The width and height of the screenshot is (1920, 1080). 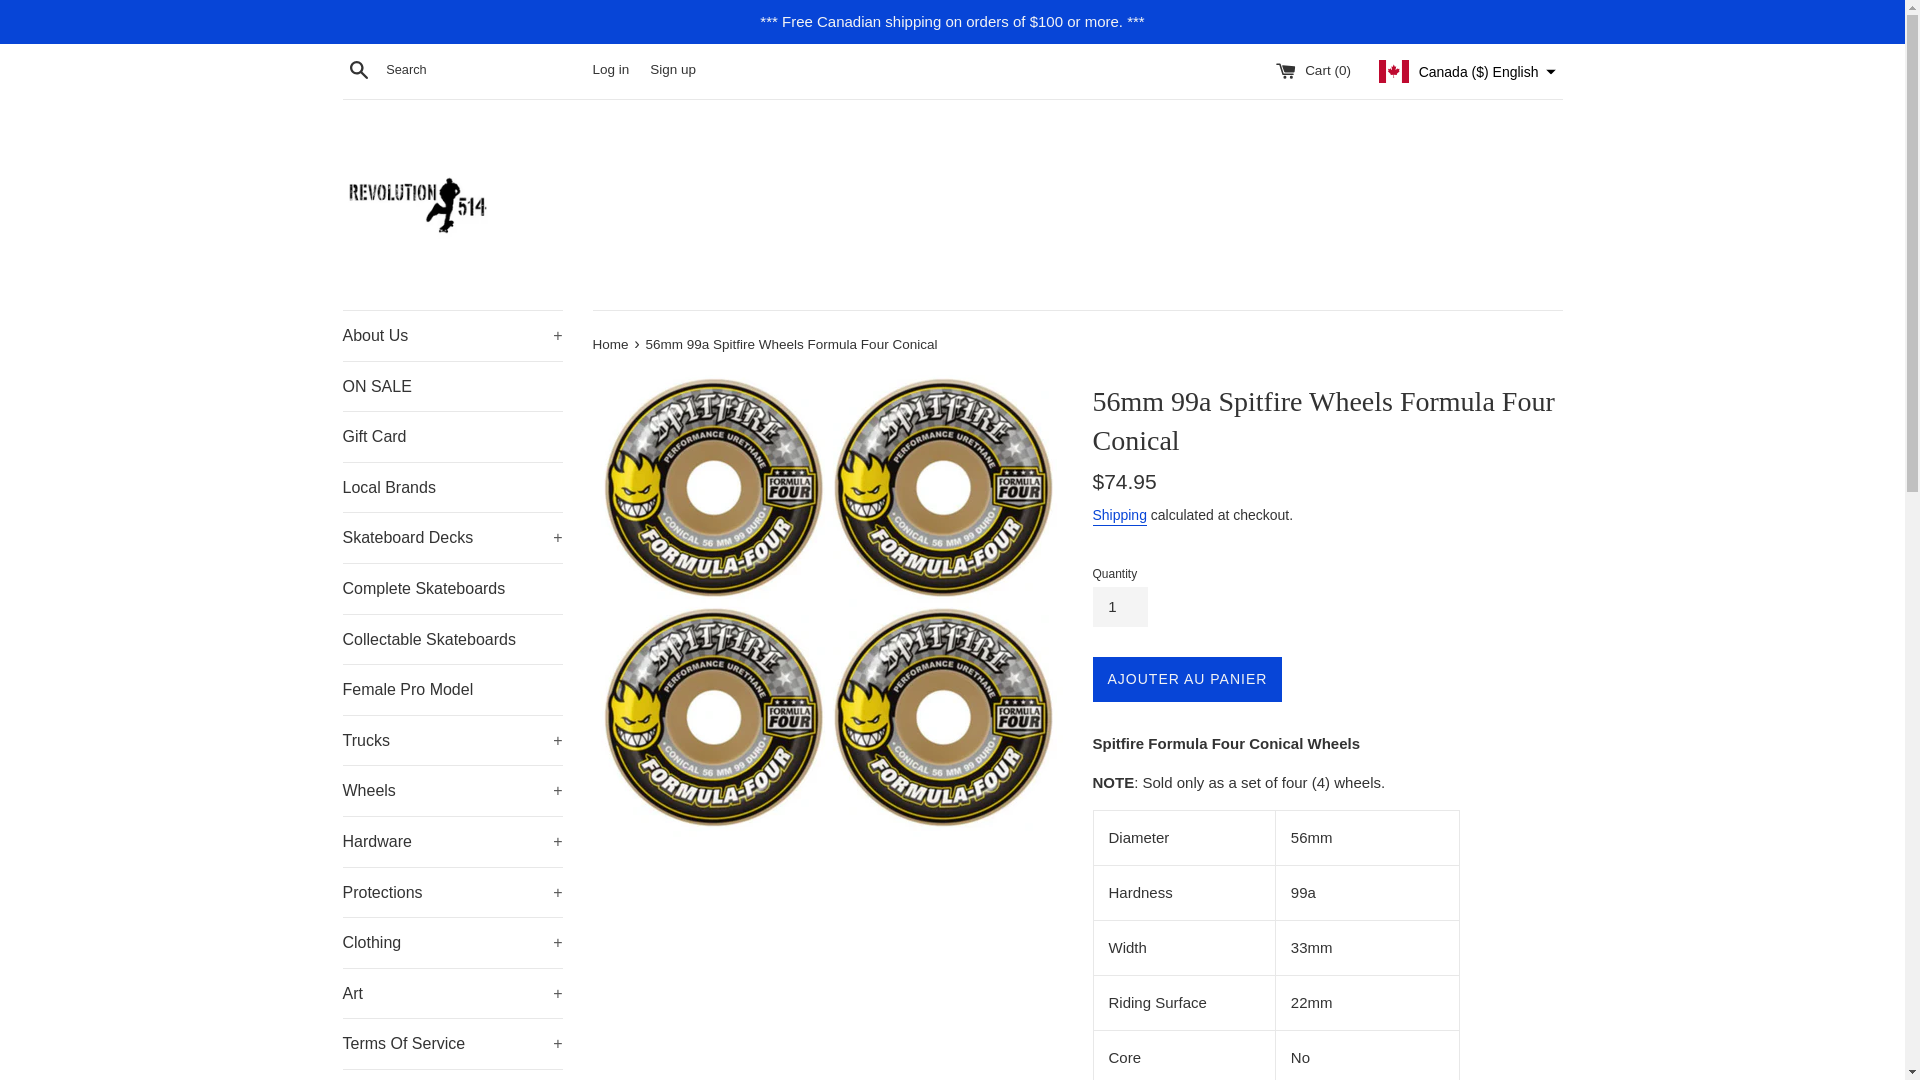 I want to click on Local Brands, so click(x=452, y=488).